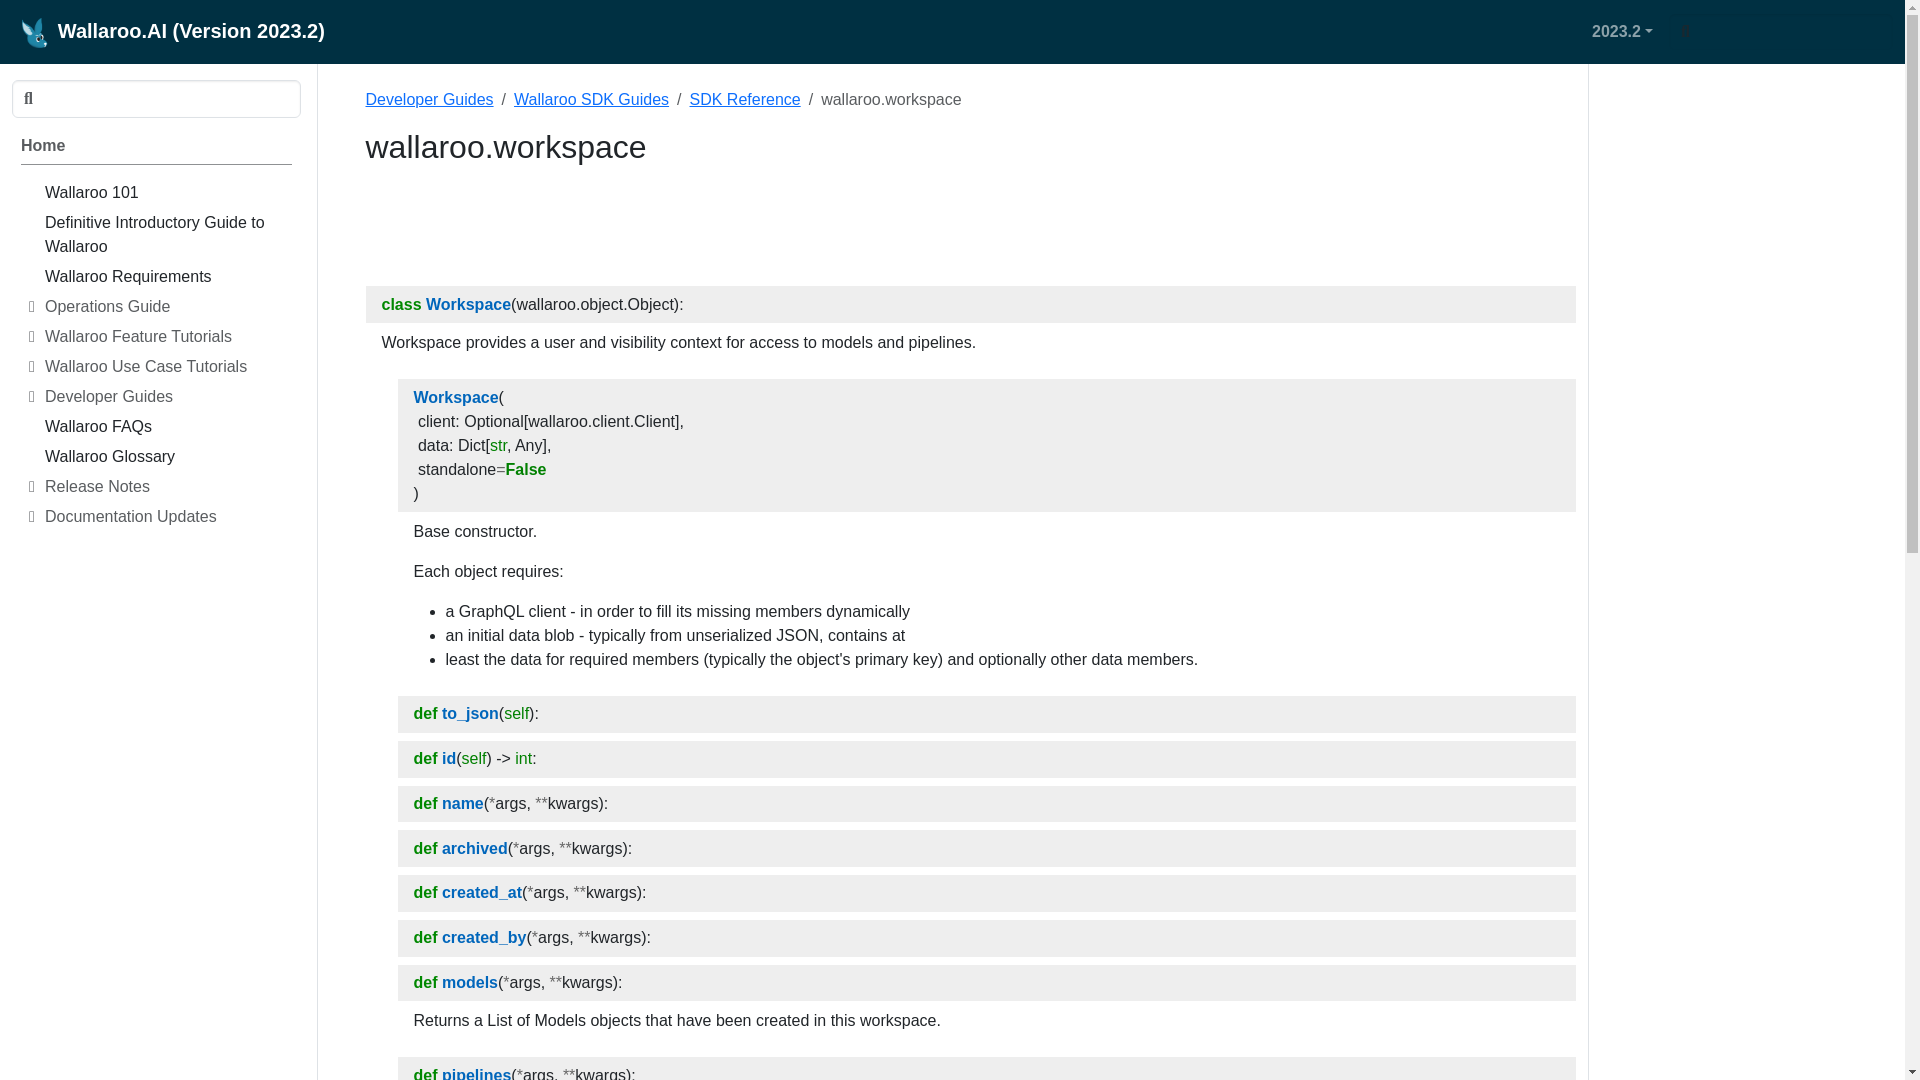  I want to click on Wallaroo Documentation Site, so click(156, 149).